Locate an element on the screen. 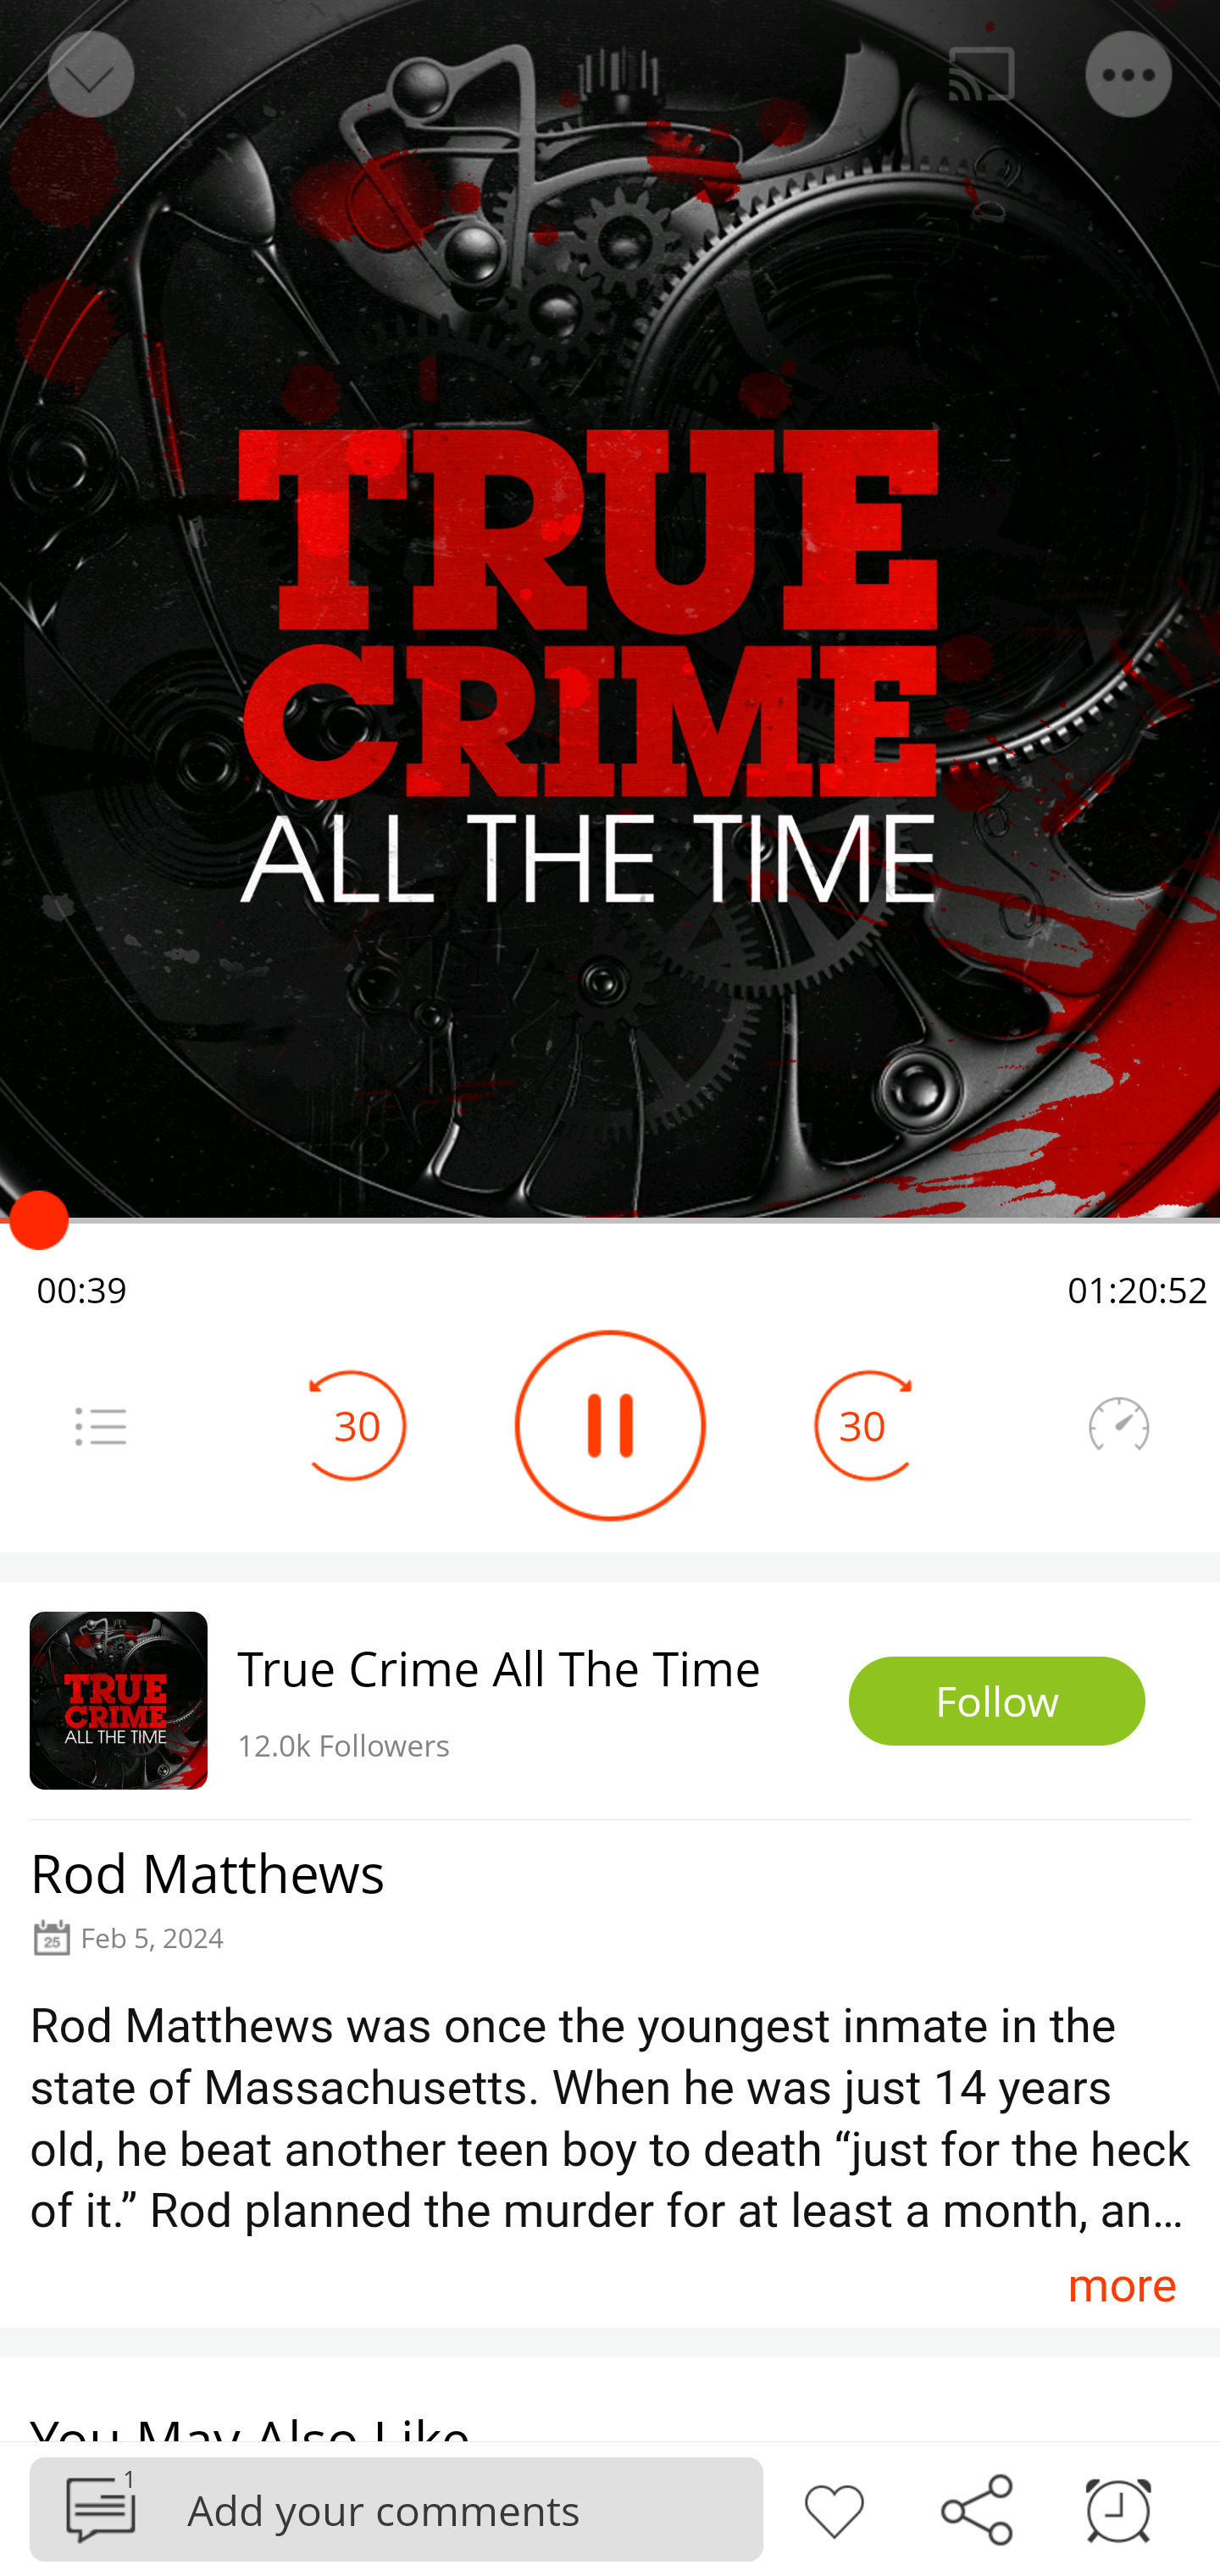  Sleep timer is located at coordinates (1118, 2507).